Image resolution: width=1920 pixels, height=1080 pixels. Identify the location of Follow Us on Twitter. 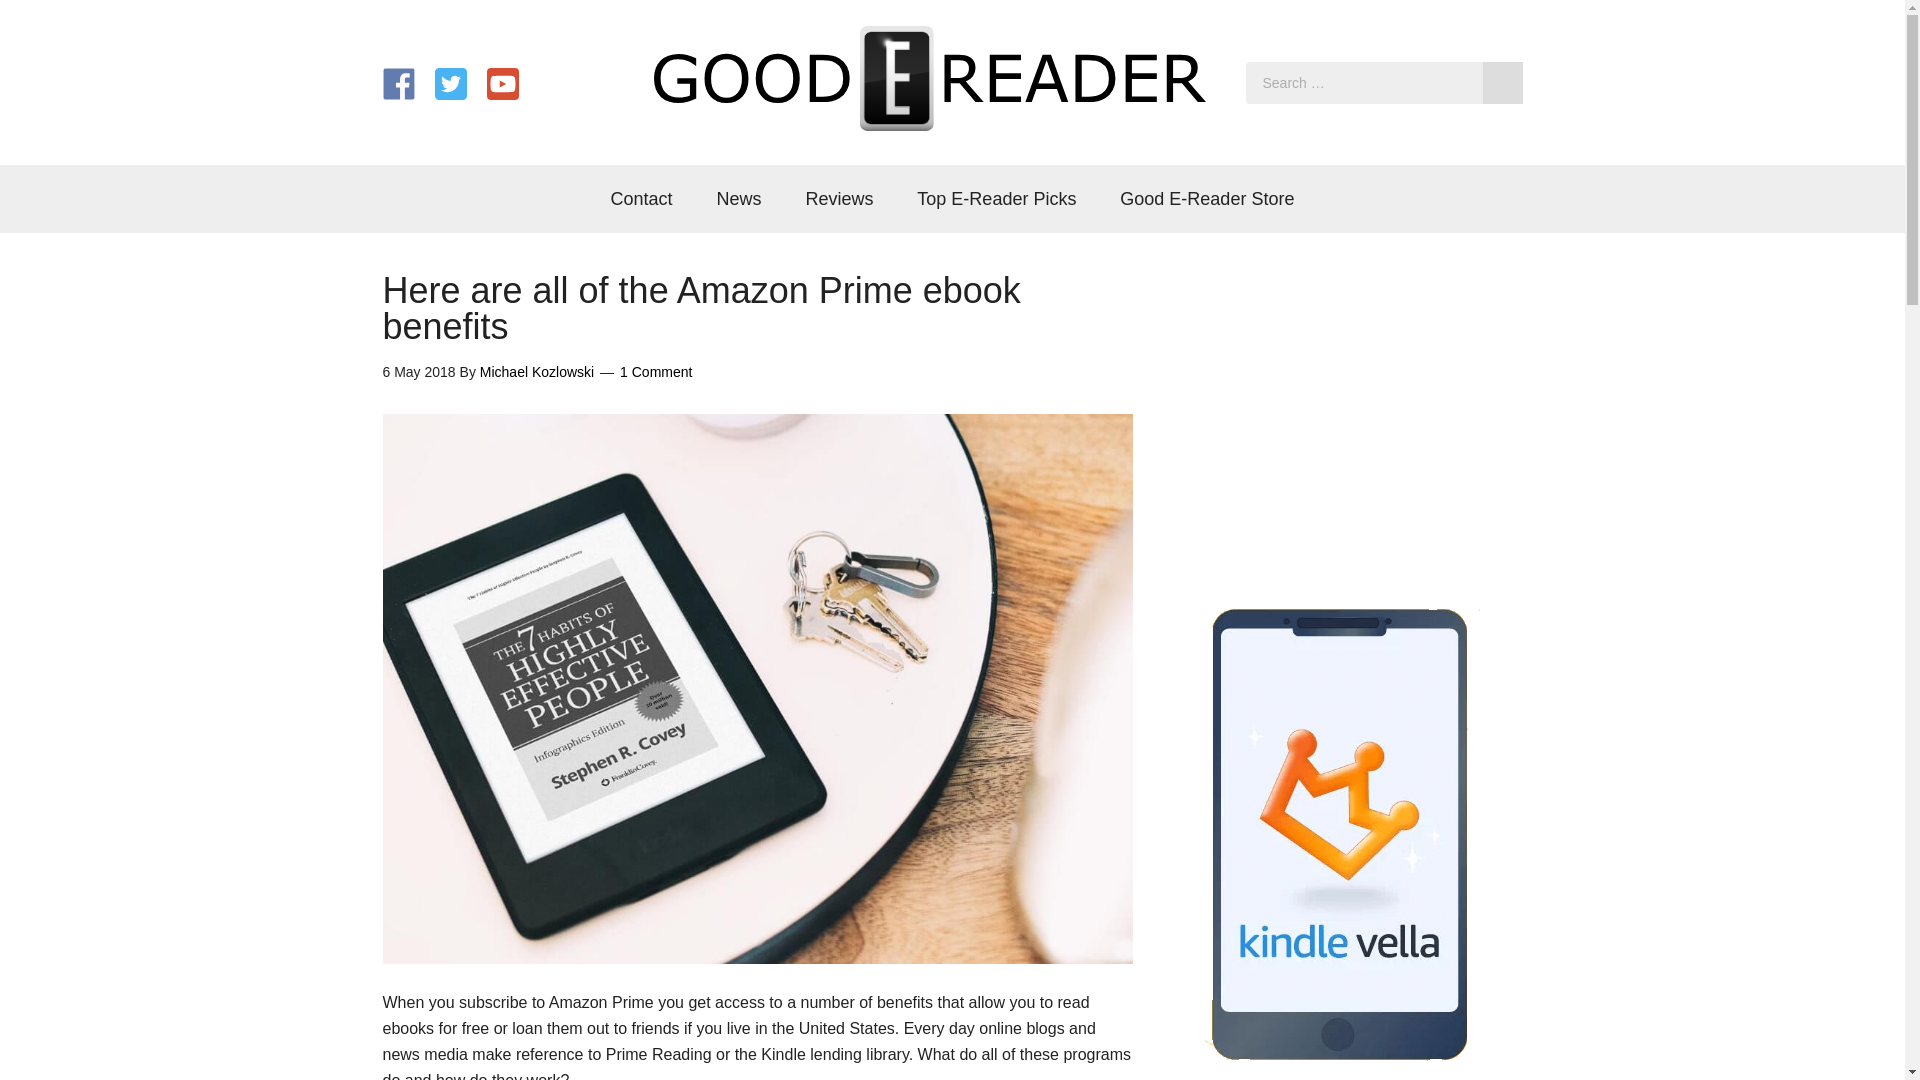
(450, 84).